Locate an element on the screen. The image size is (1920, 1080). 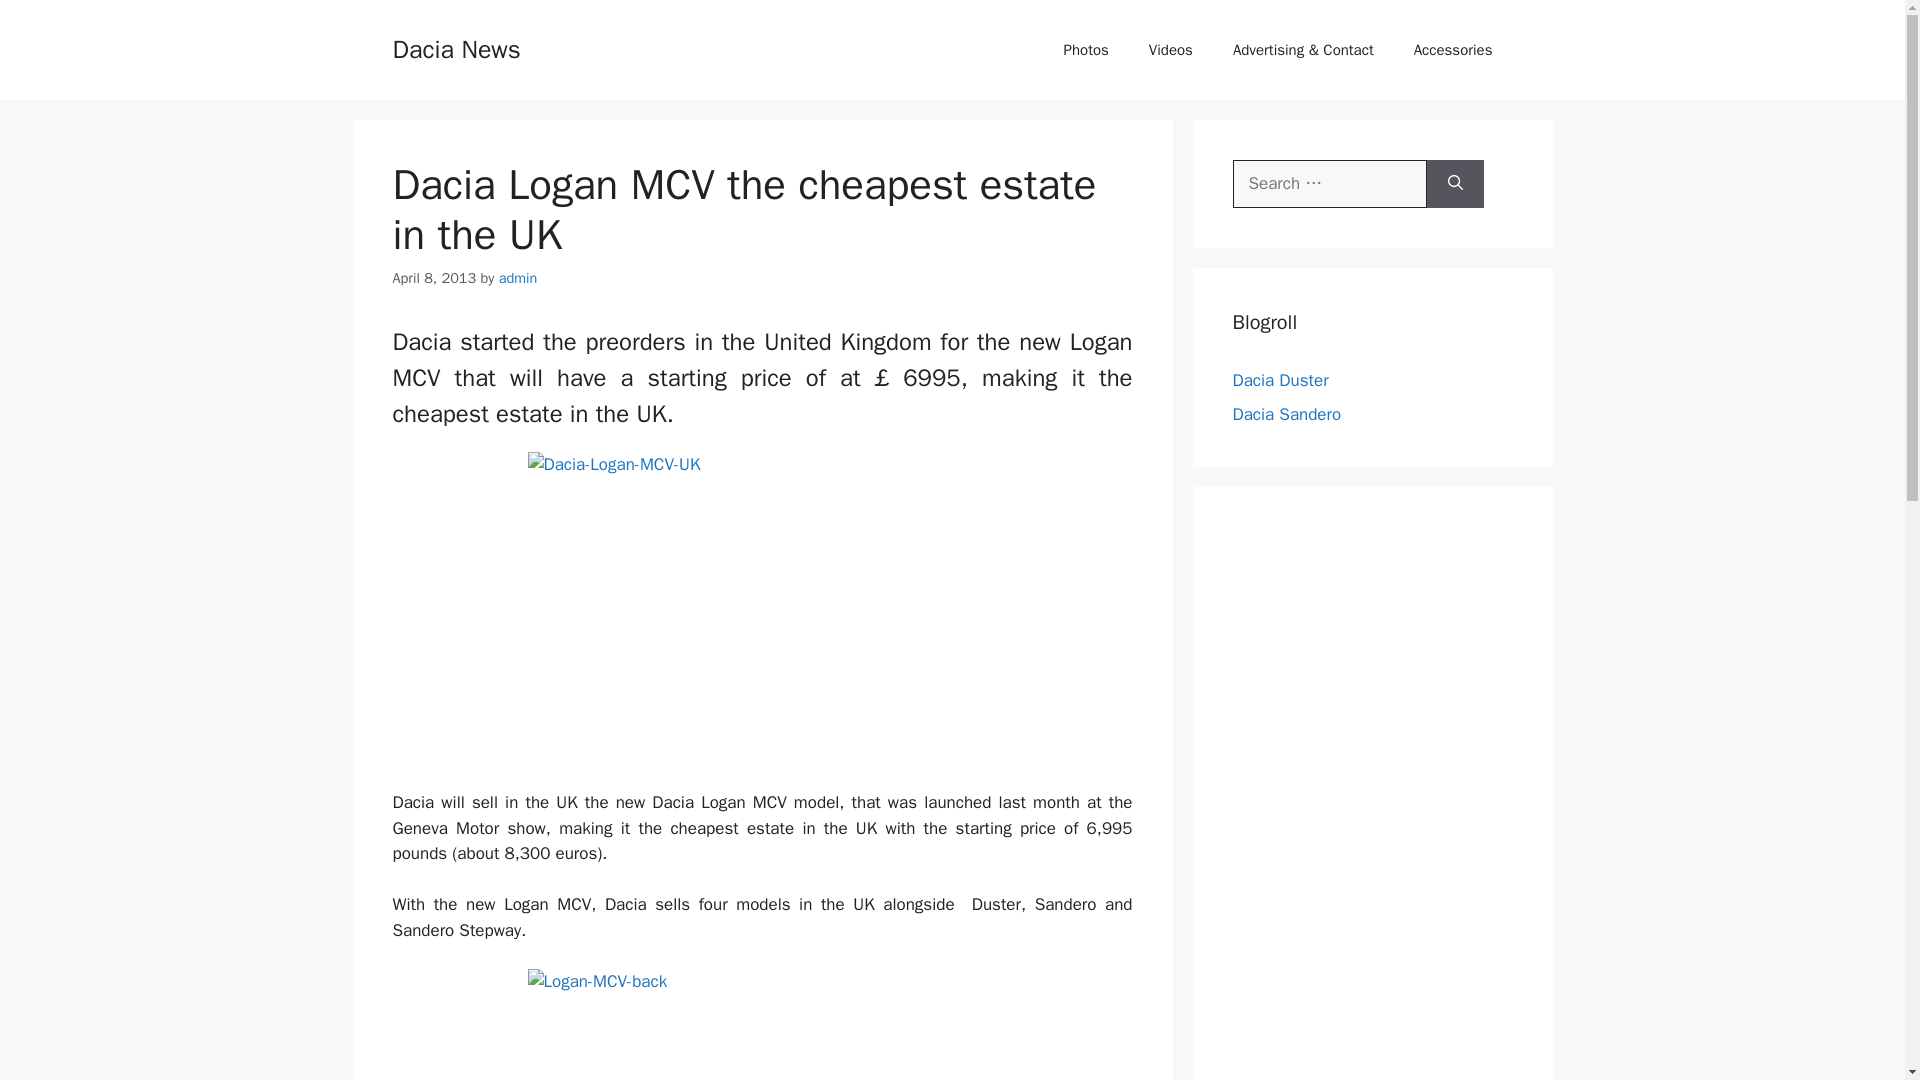
admin is located at coordinates (518, 278).